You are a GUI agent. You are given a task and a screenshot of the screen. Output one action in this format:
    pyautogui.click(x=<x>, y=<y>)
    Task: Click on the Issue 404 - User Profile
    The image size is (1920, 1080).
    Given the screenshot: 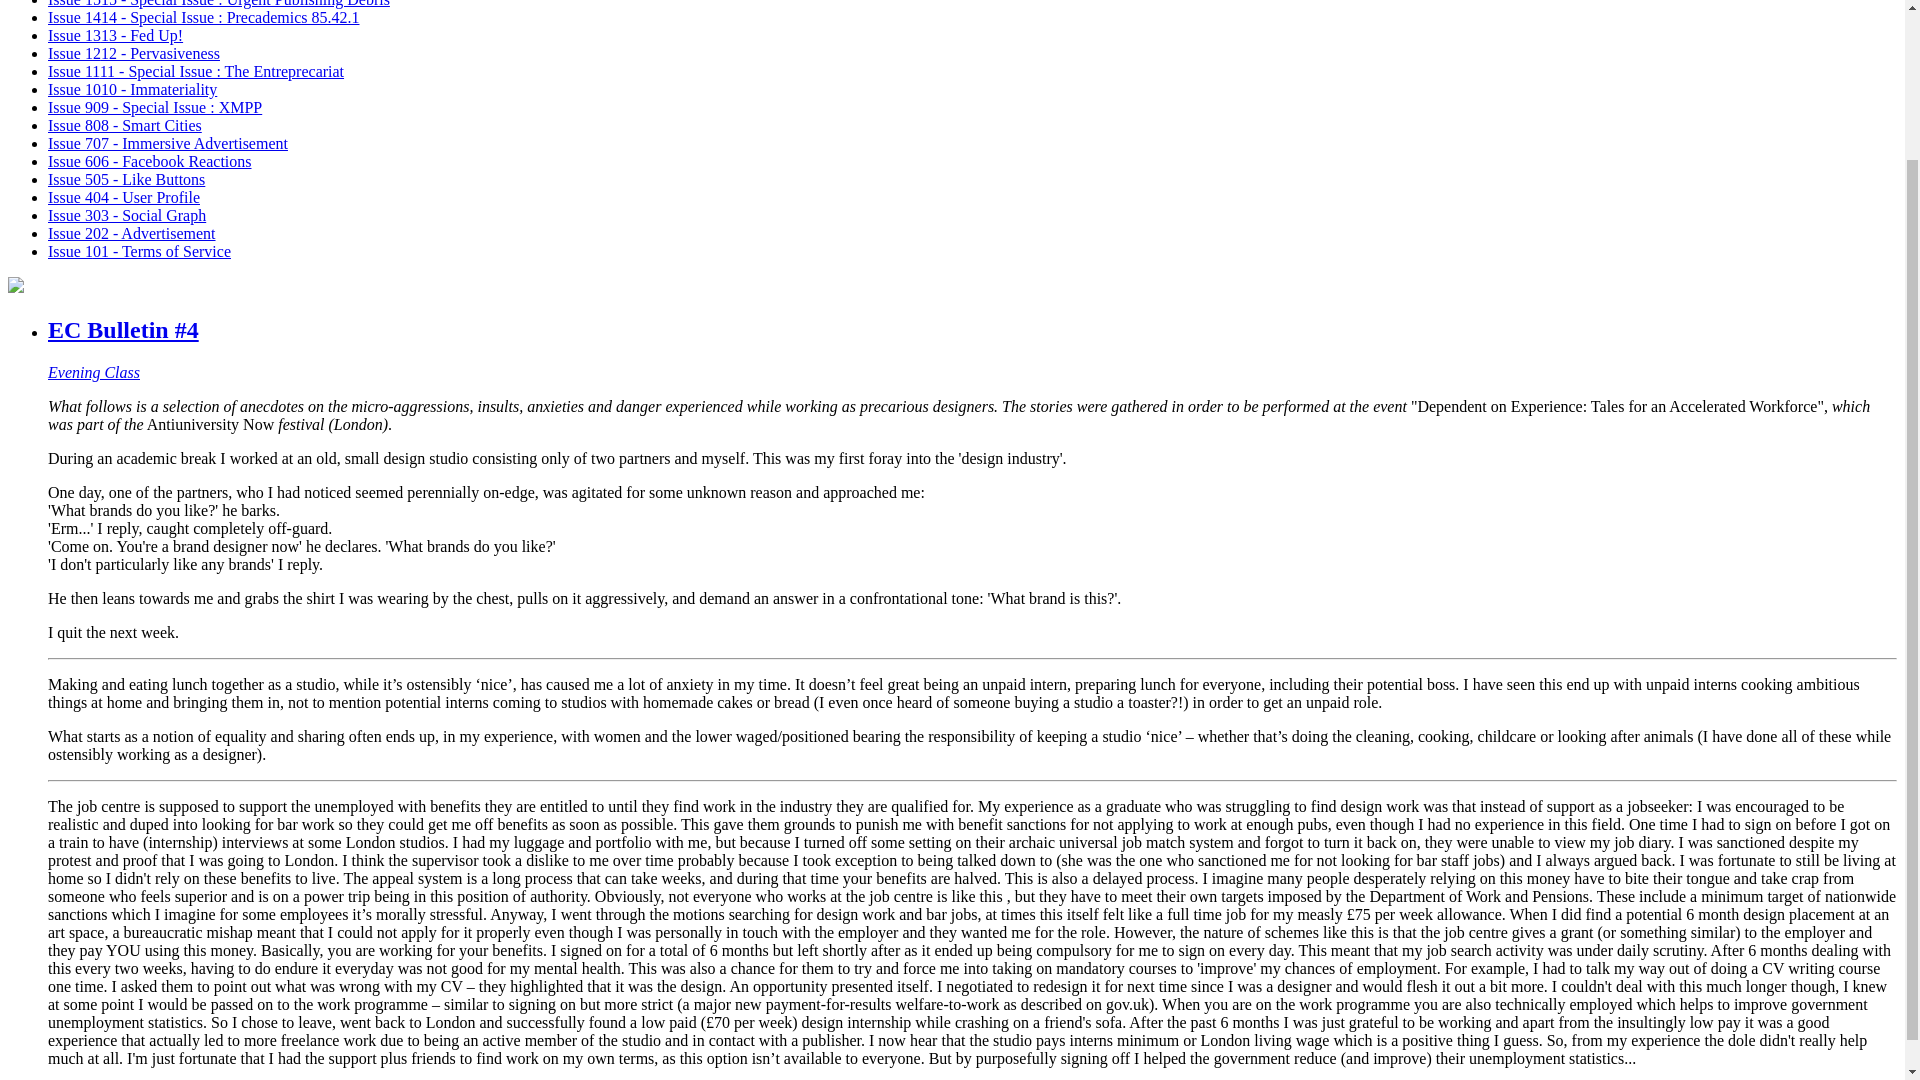 What is the action you would take?
    pyautogui.click(x=124, y=198)
    